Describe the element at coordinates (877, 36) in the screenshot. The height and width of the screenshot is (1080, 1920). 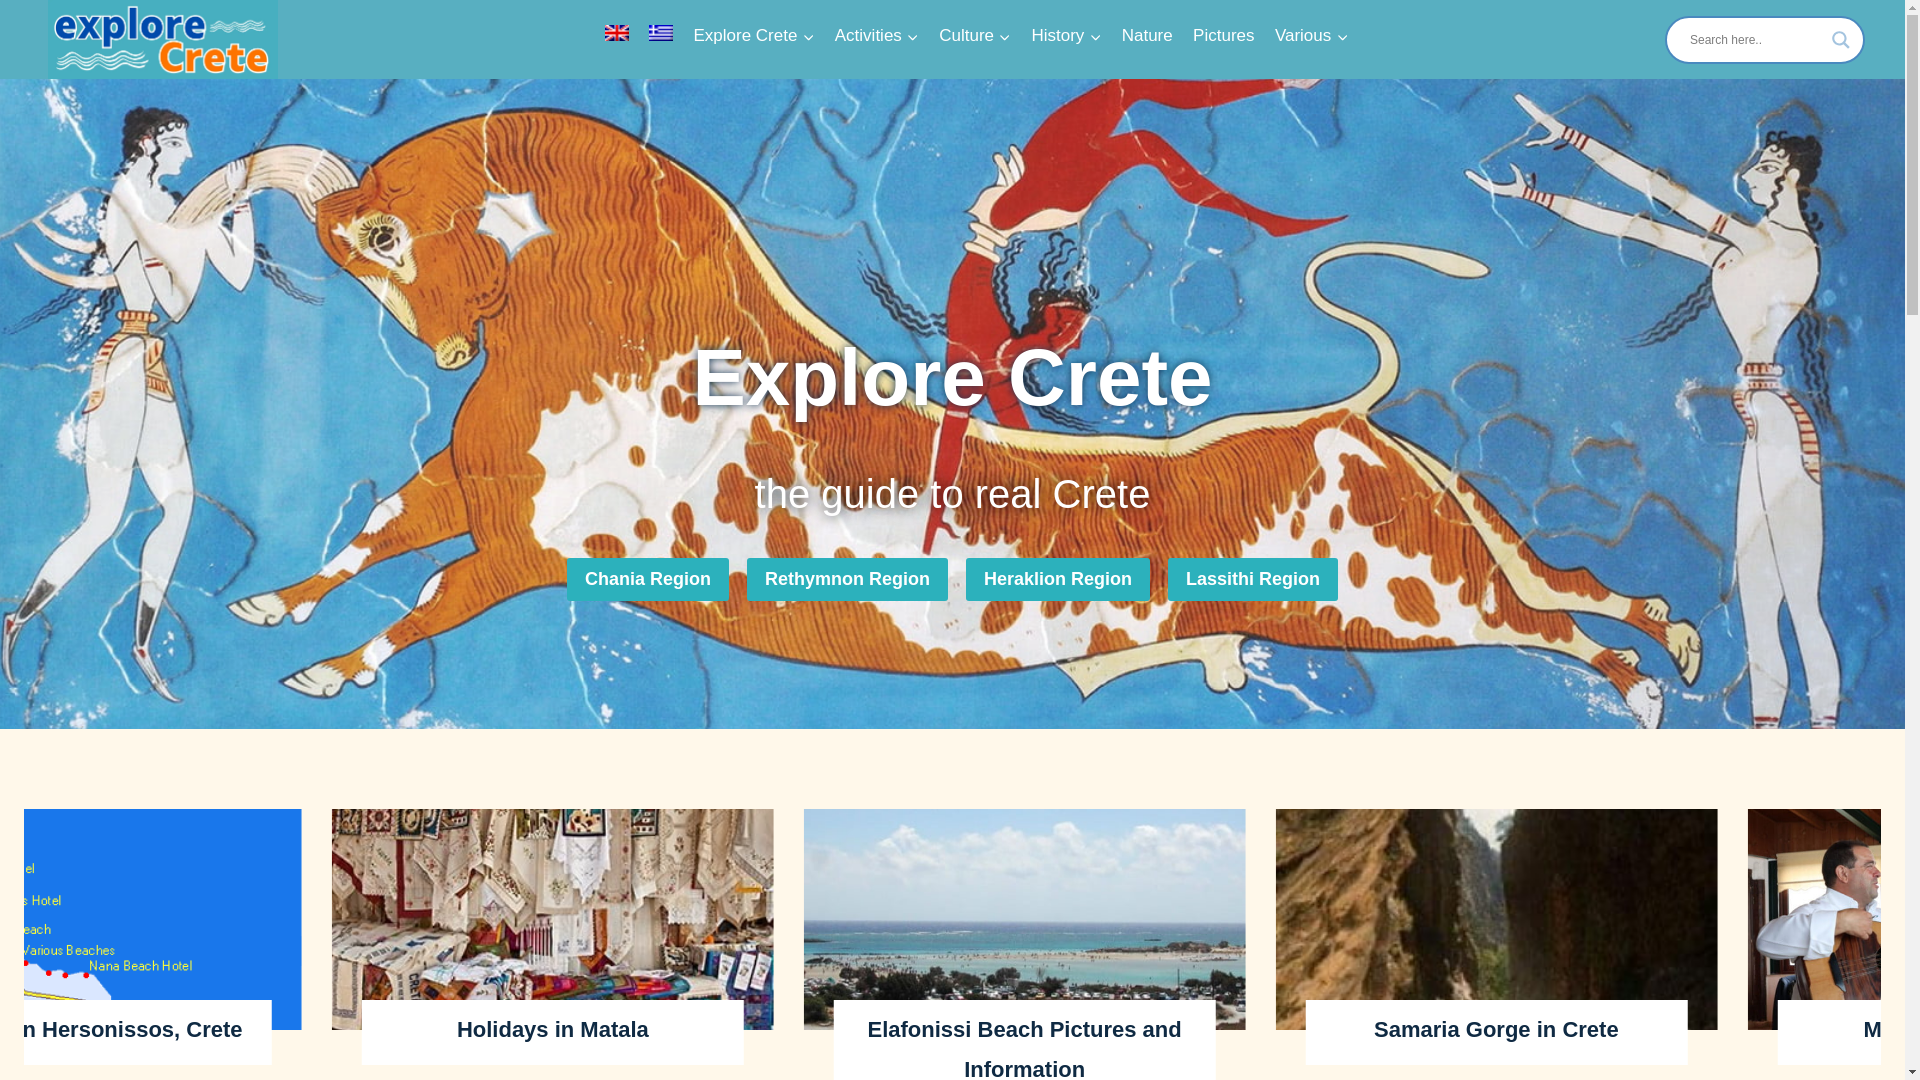
I see `Activities` at that location.